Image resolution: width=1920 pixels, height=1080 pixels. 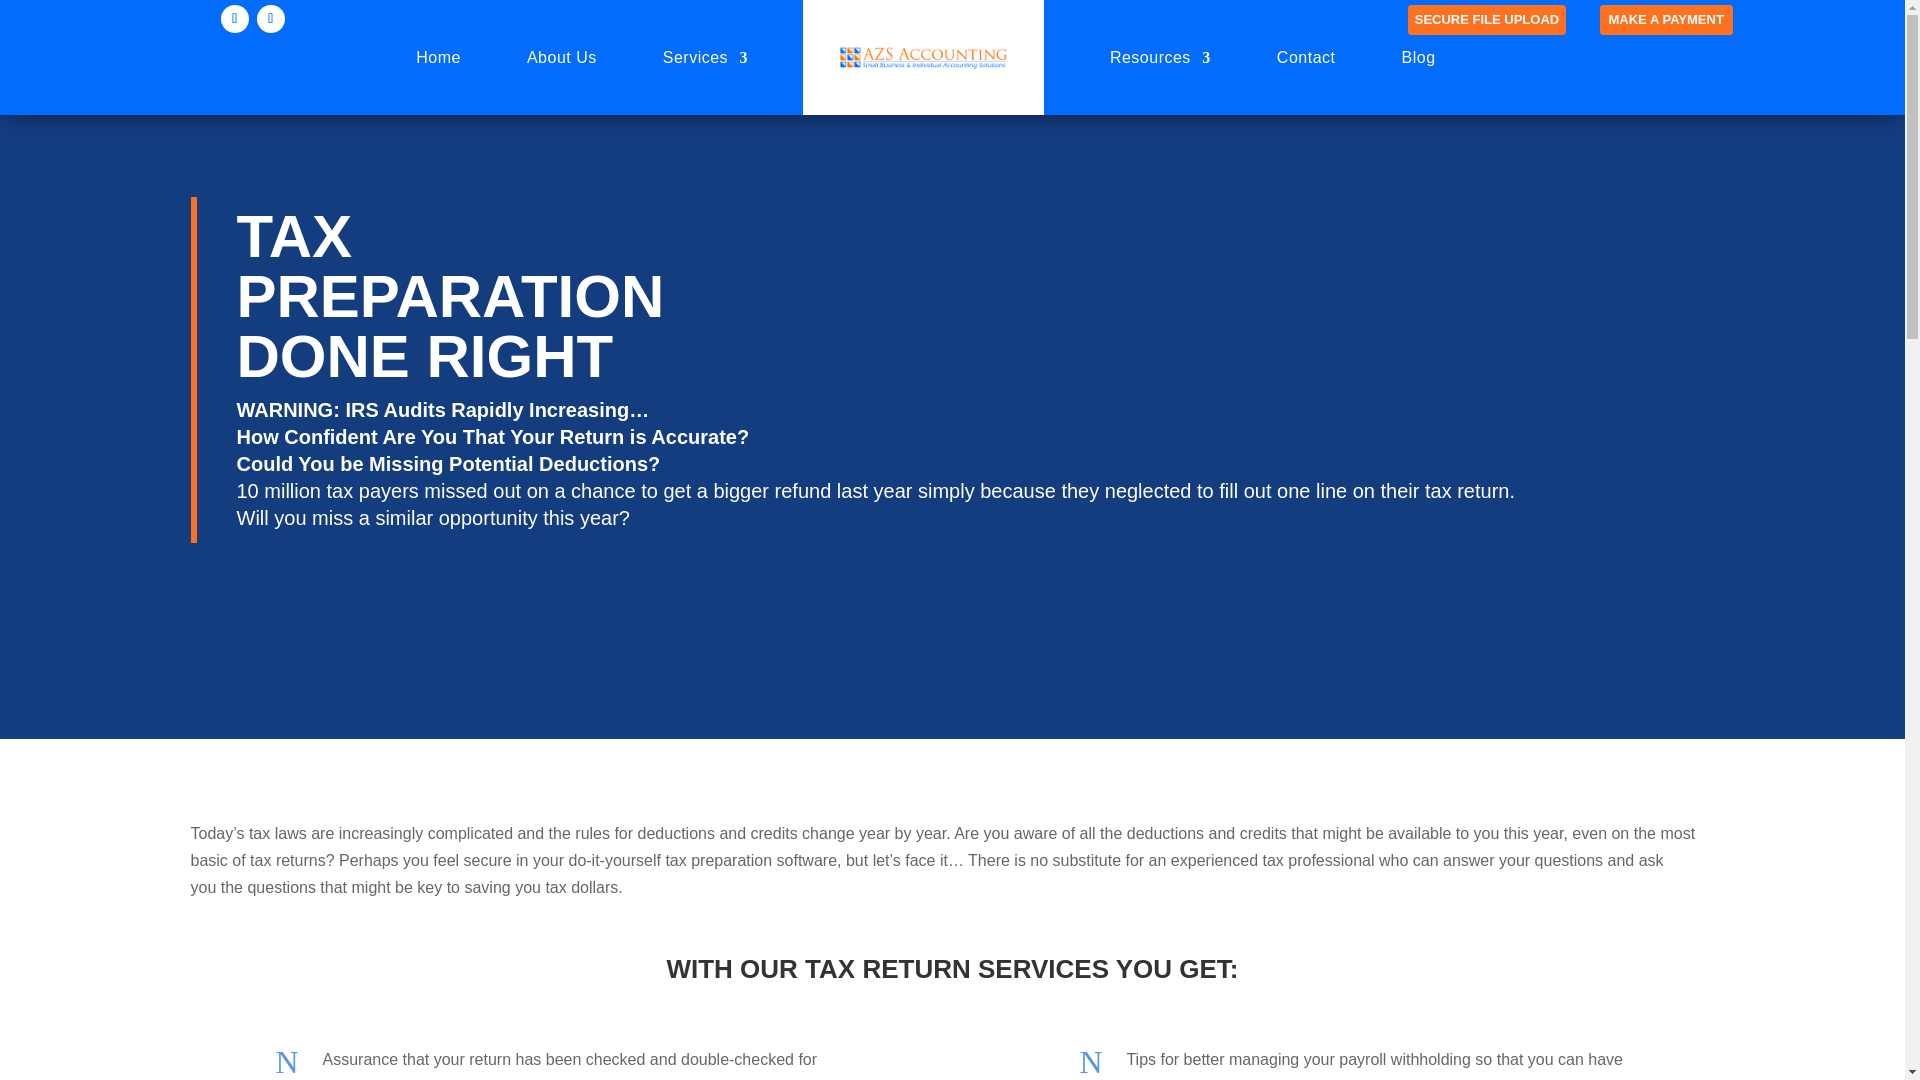 What do you see at coordinates (438, 57) in the screenshot?
I see `Home` at bounding box center [438, 57].